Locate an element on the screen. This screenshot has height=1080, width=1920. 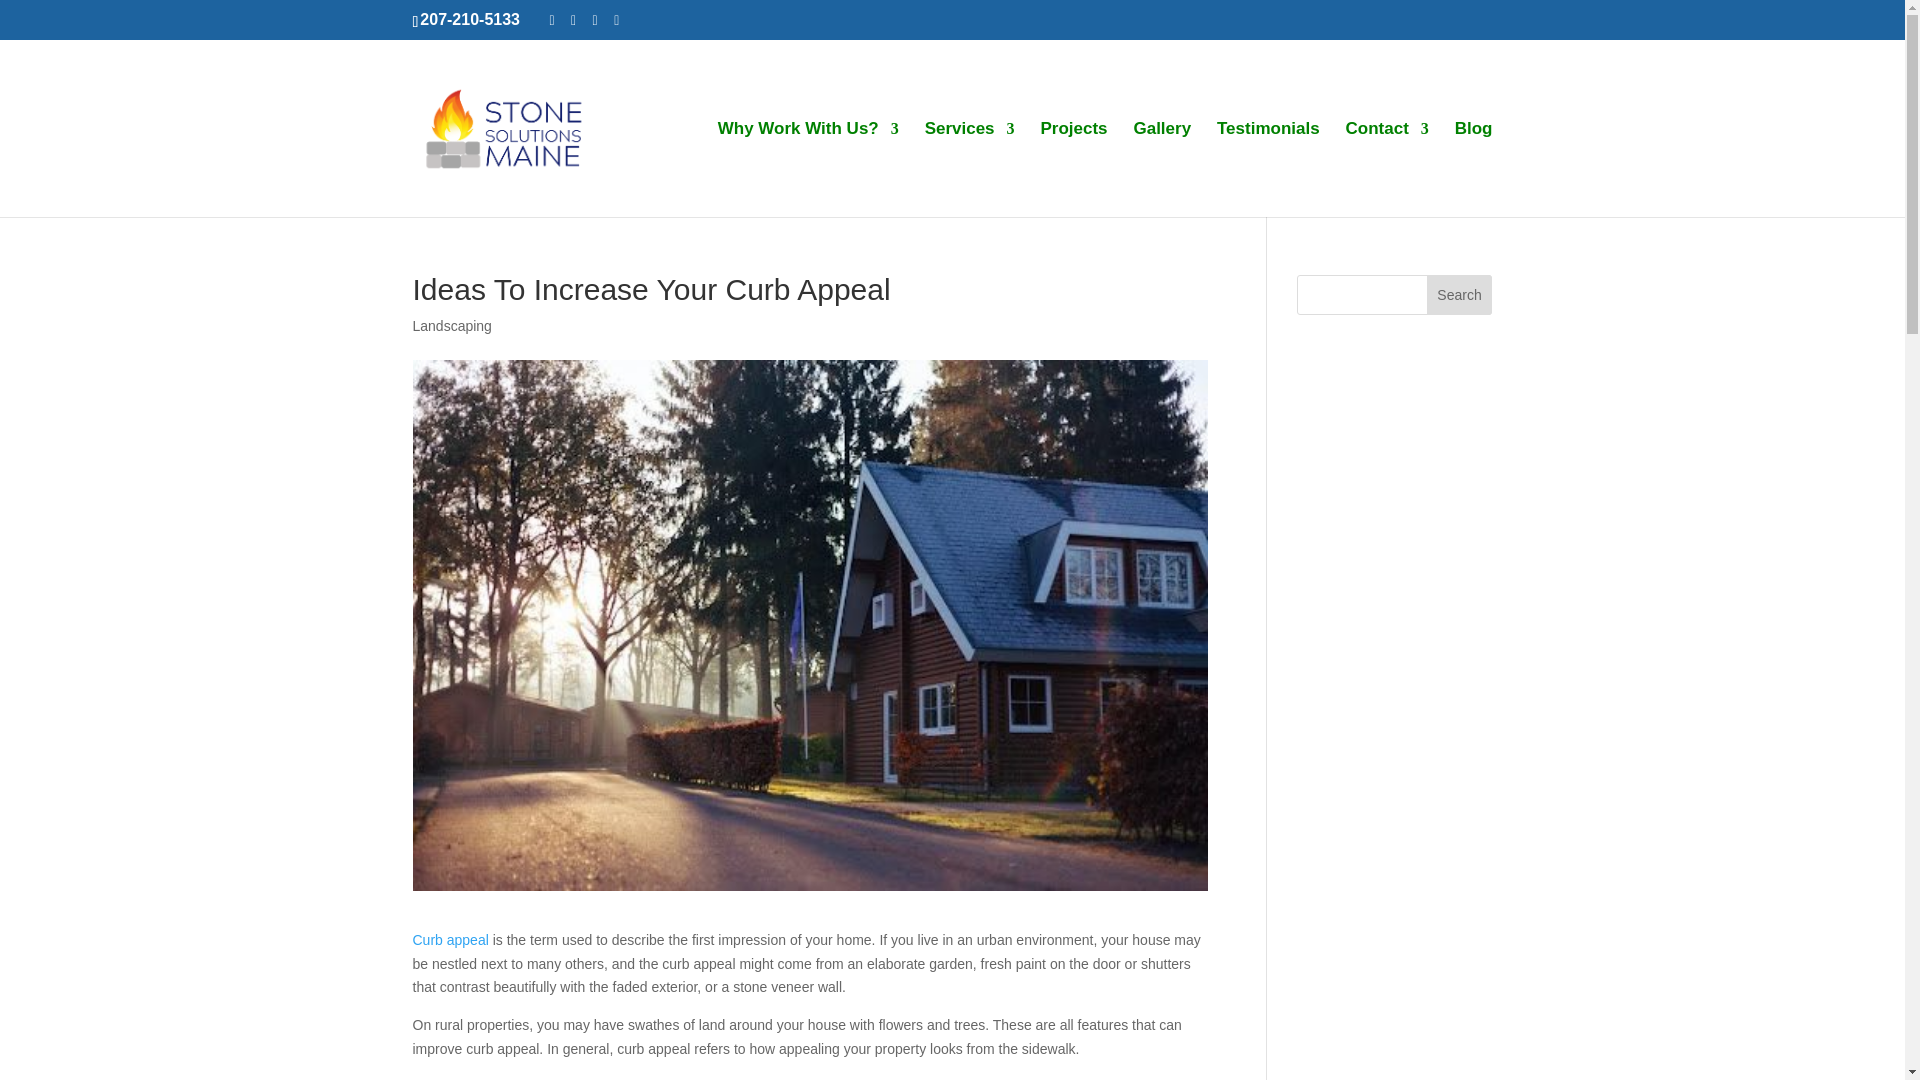
Why Work With Us? is located at coordinates (808, 170).